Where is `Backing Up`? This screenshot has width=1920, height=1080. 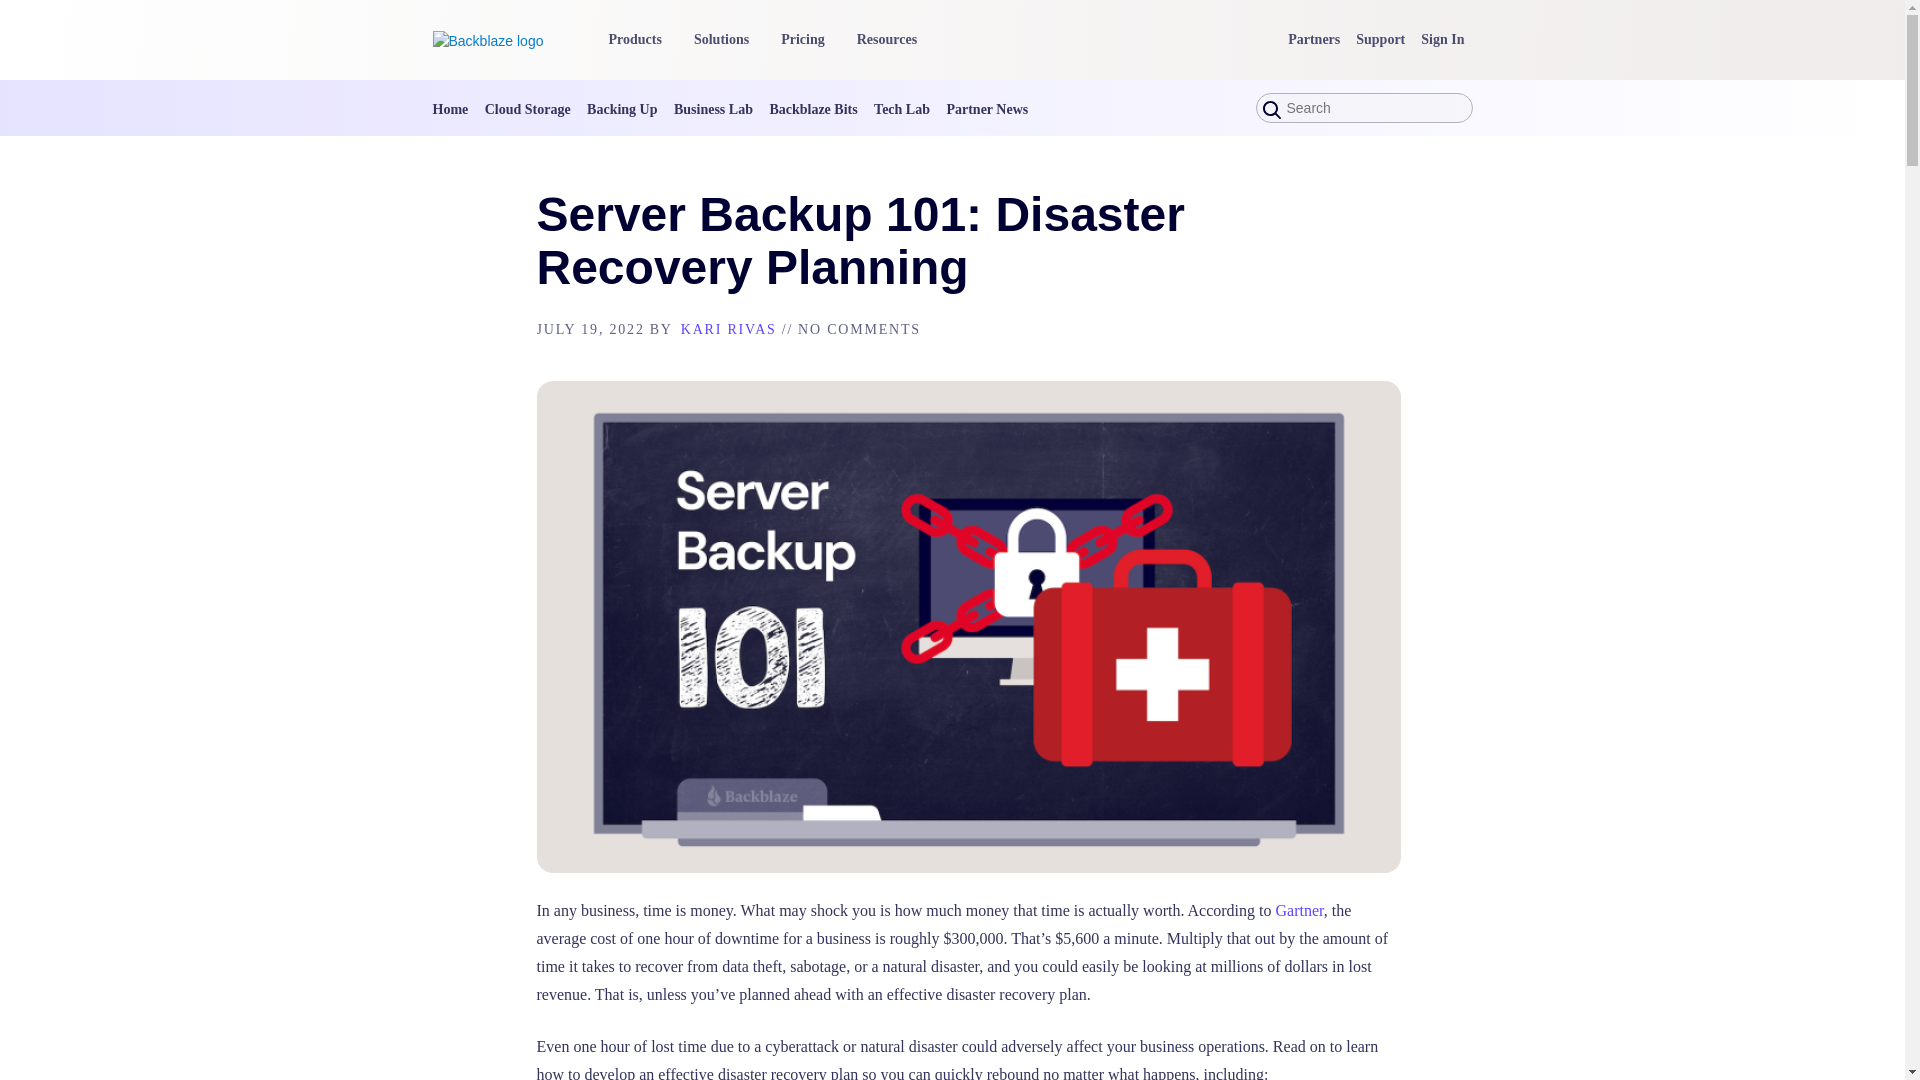
Backing Up is located at coordinates (622, 108).